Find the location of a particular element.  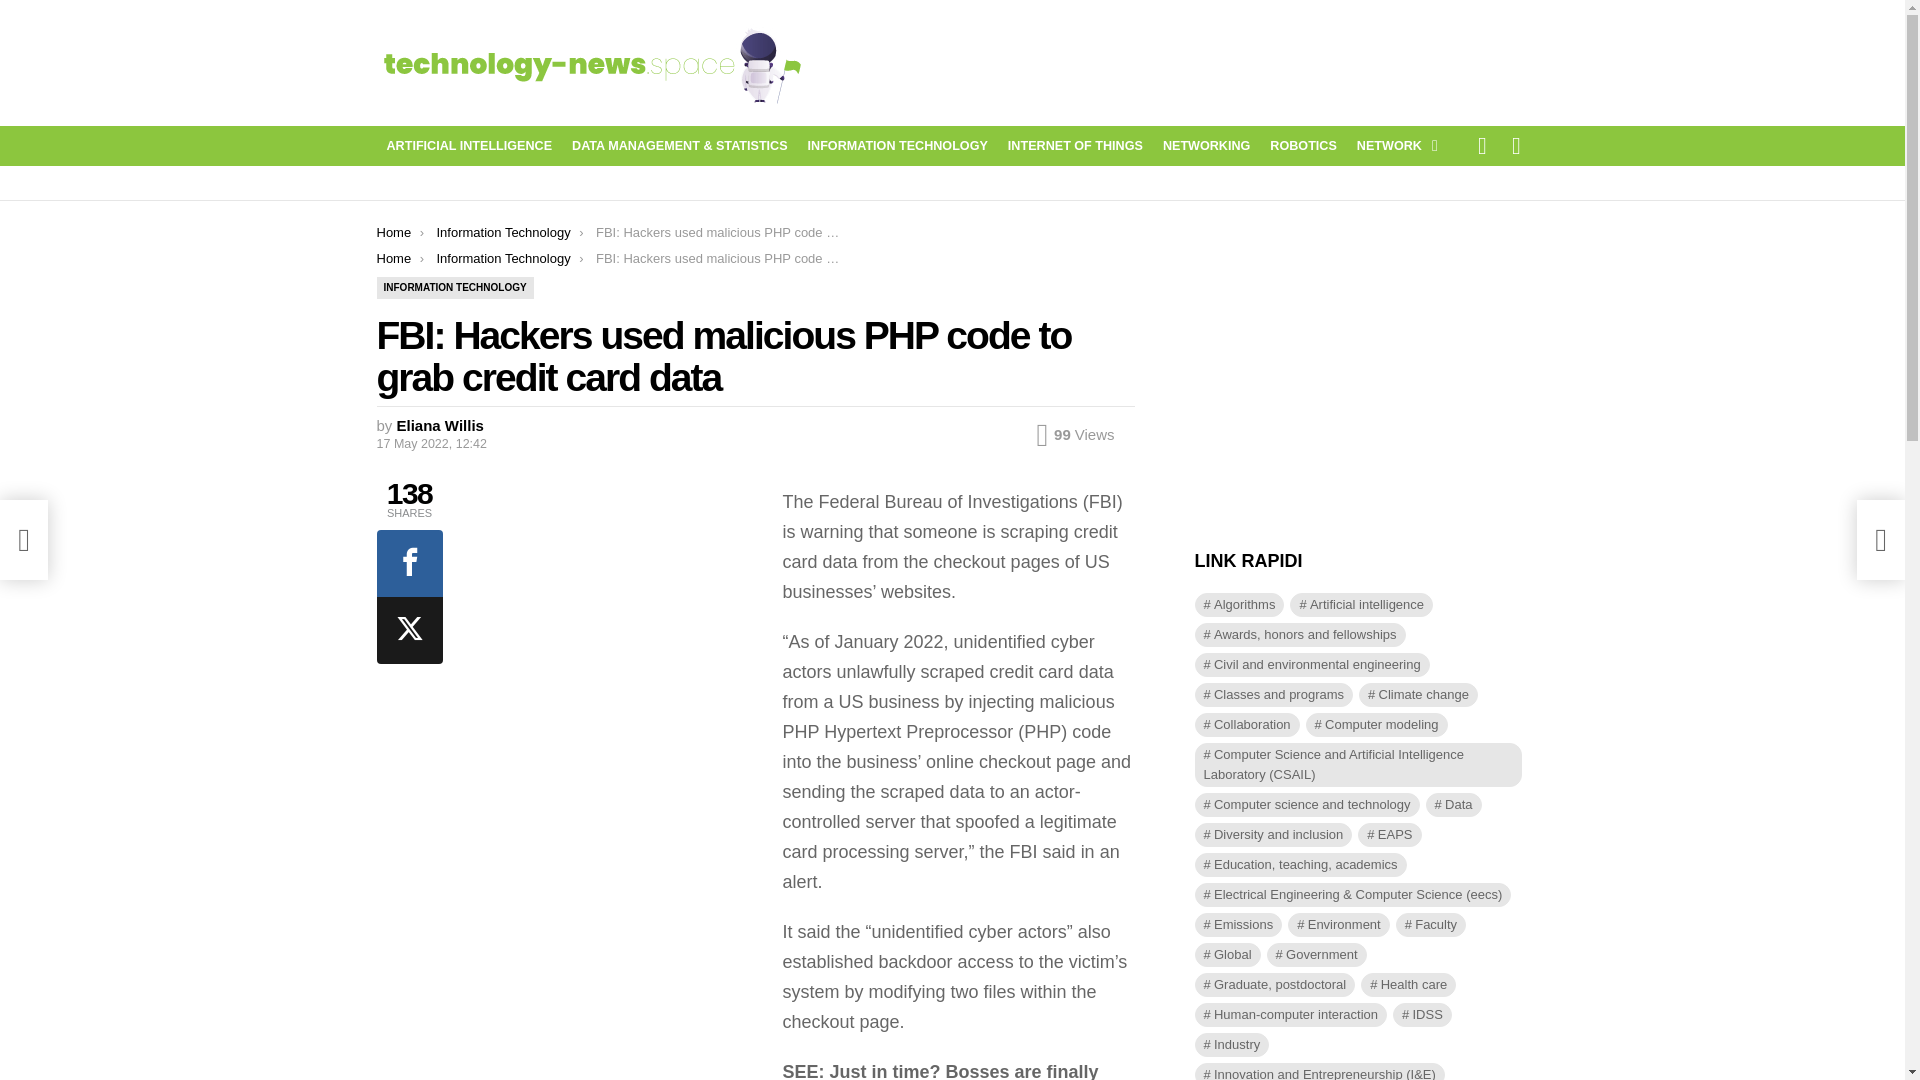

INTERNET OF THINGS is located at coordinates (1076, 145).